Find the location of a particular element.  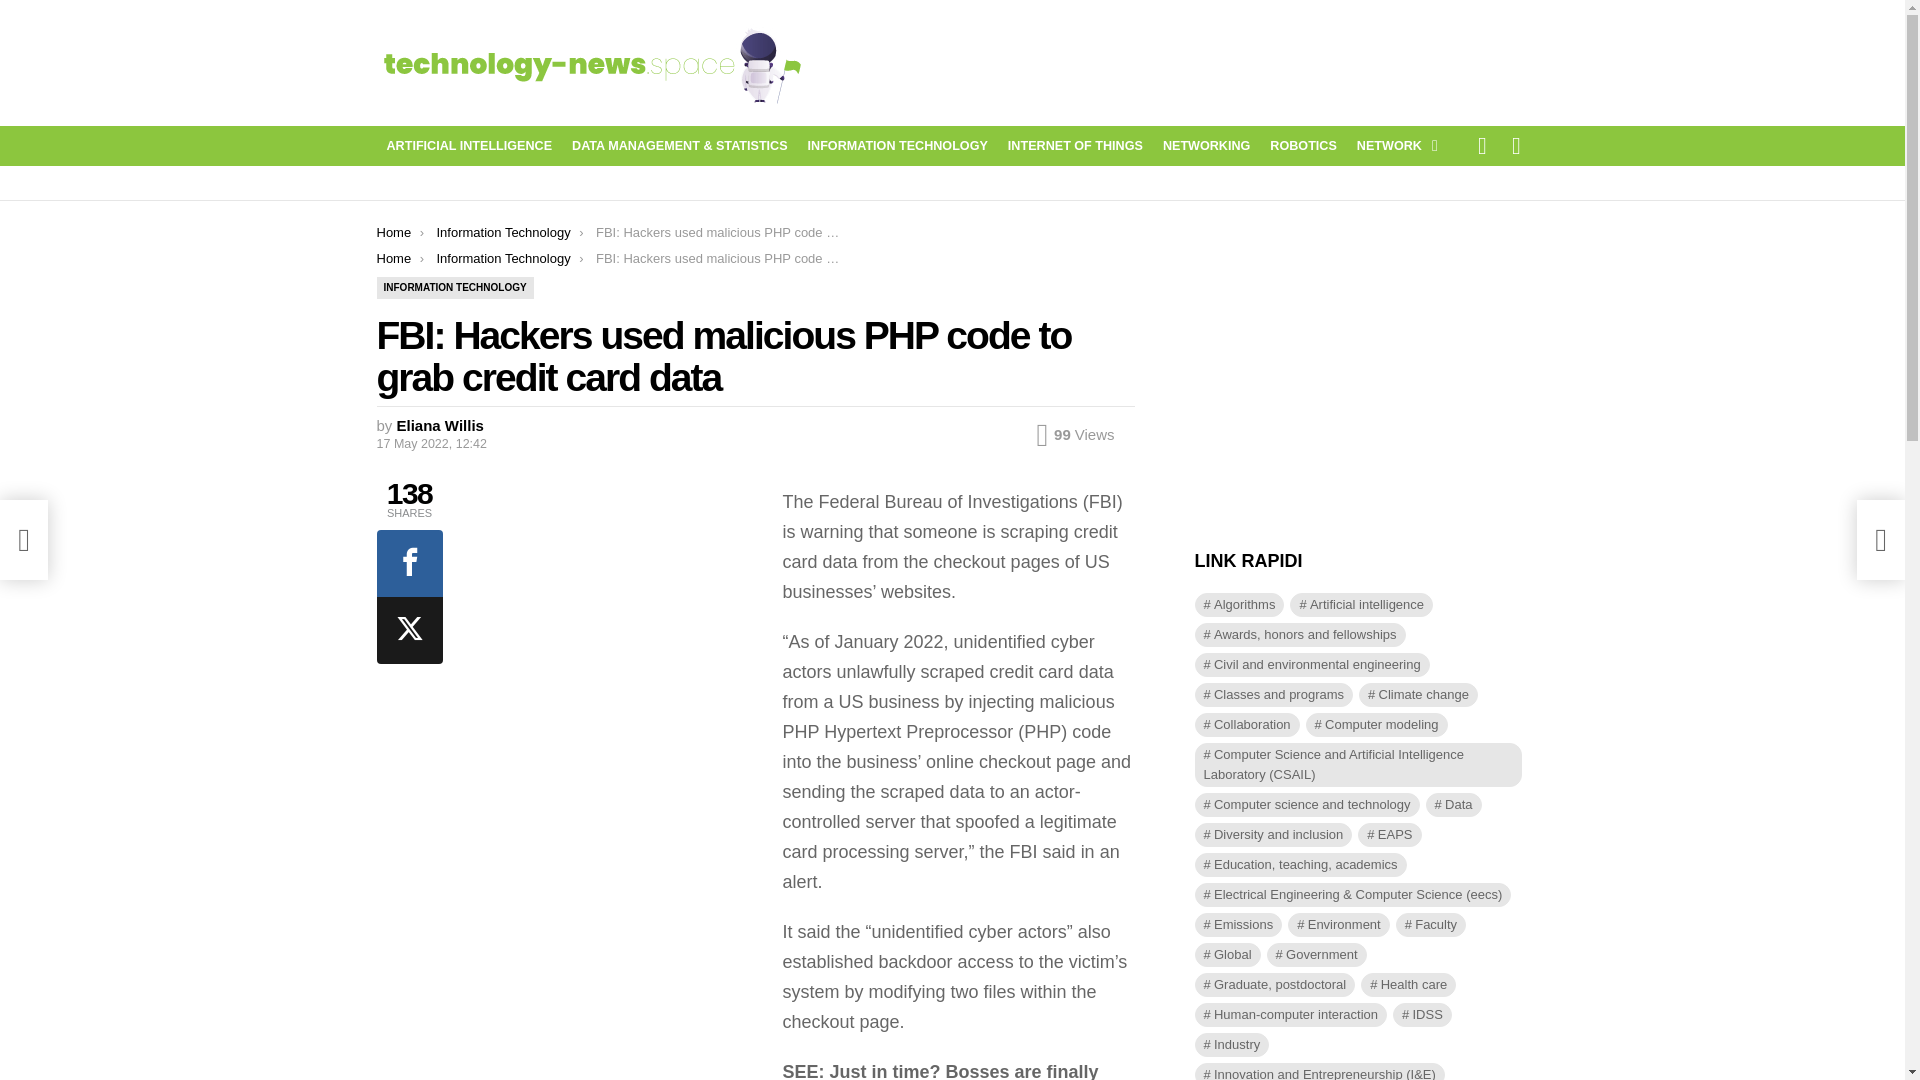

INTERNET OF THINGS is located at coordinates (1076, 145).